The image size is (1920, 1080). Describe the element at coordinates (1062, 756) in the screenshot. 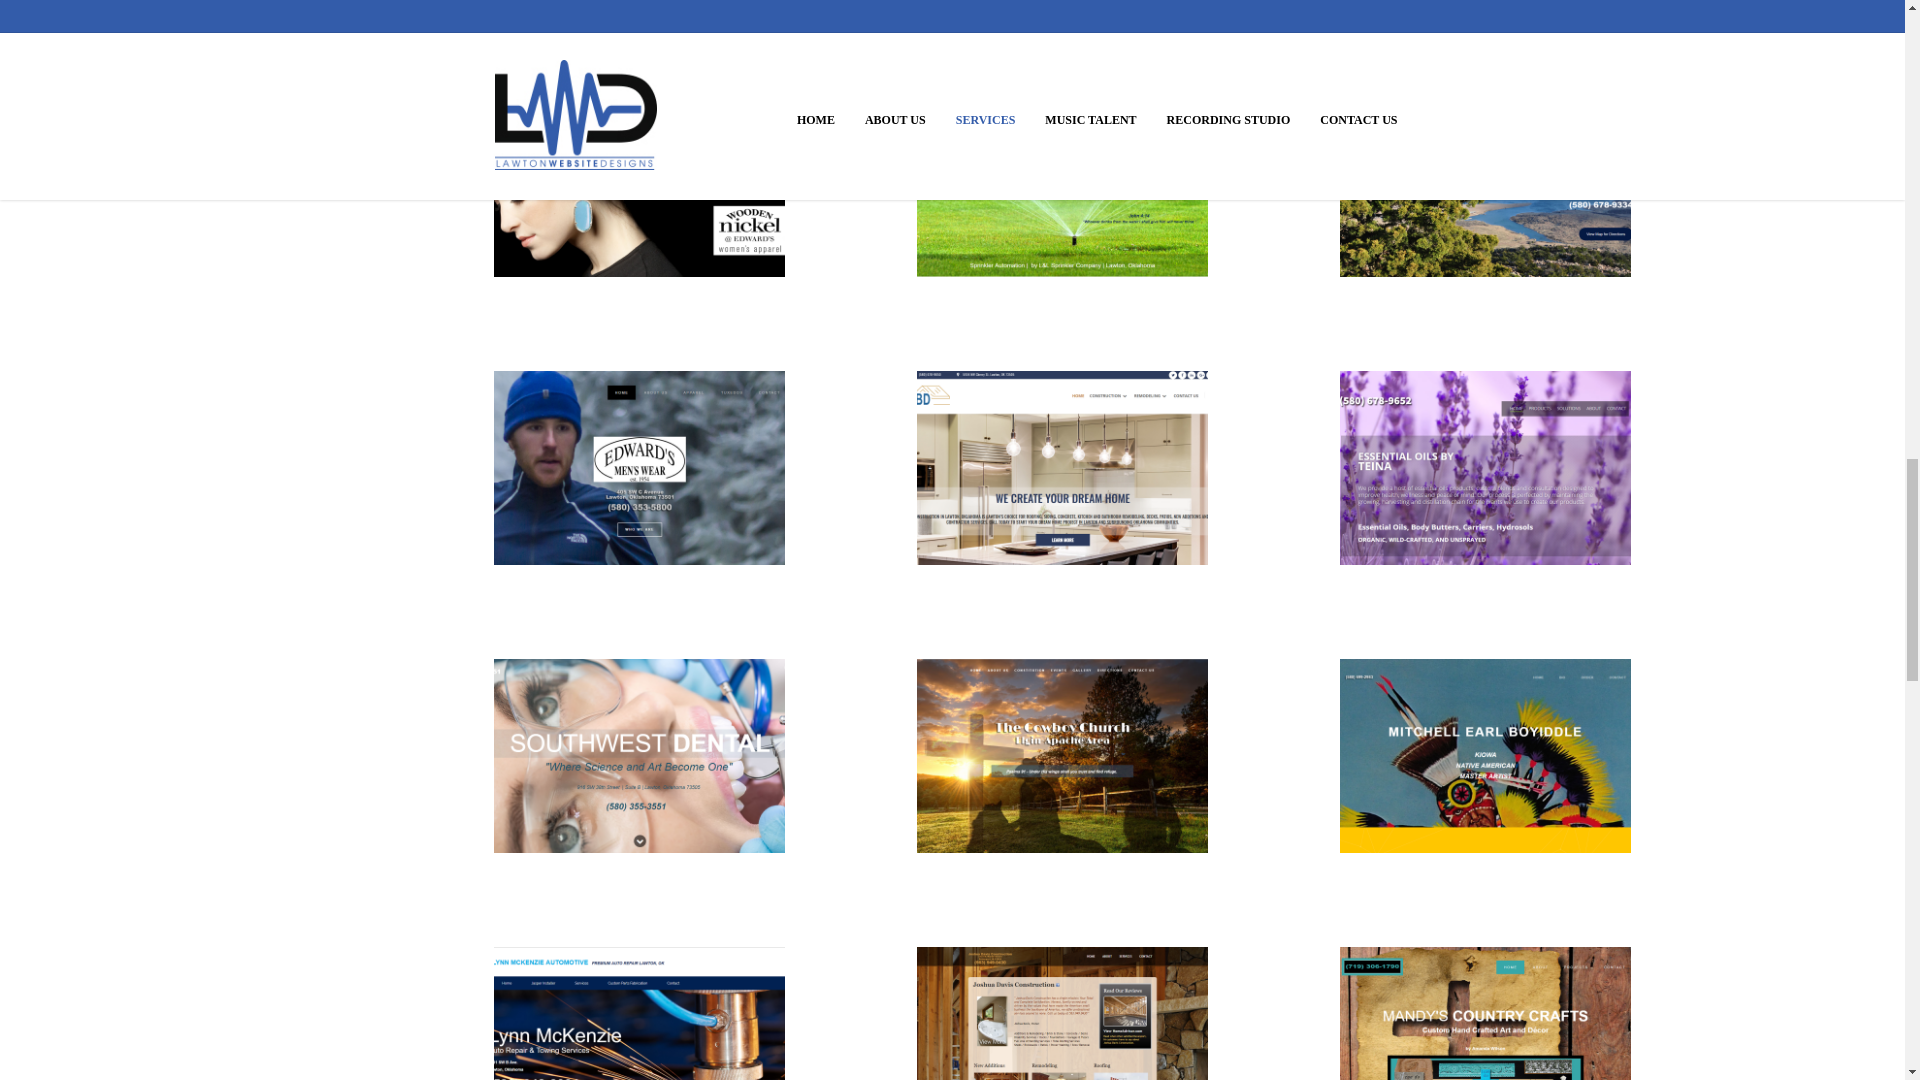

I see `CLIENT 11` at that location.